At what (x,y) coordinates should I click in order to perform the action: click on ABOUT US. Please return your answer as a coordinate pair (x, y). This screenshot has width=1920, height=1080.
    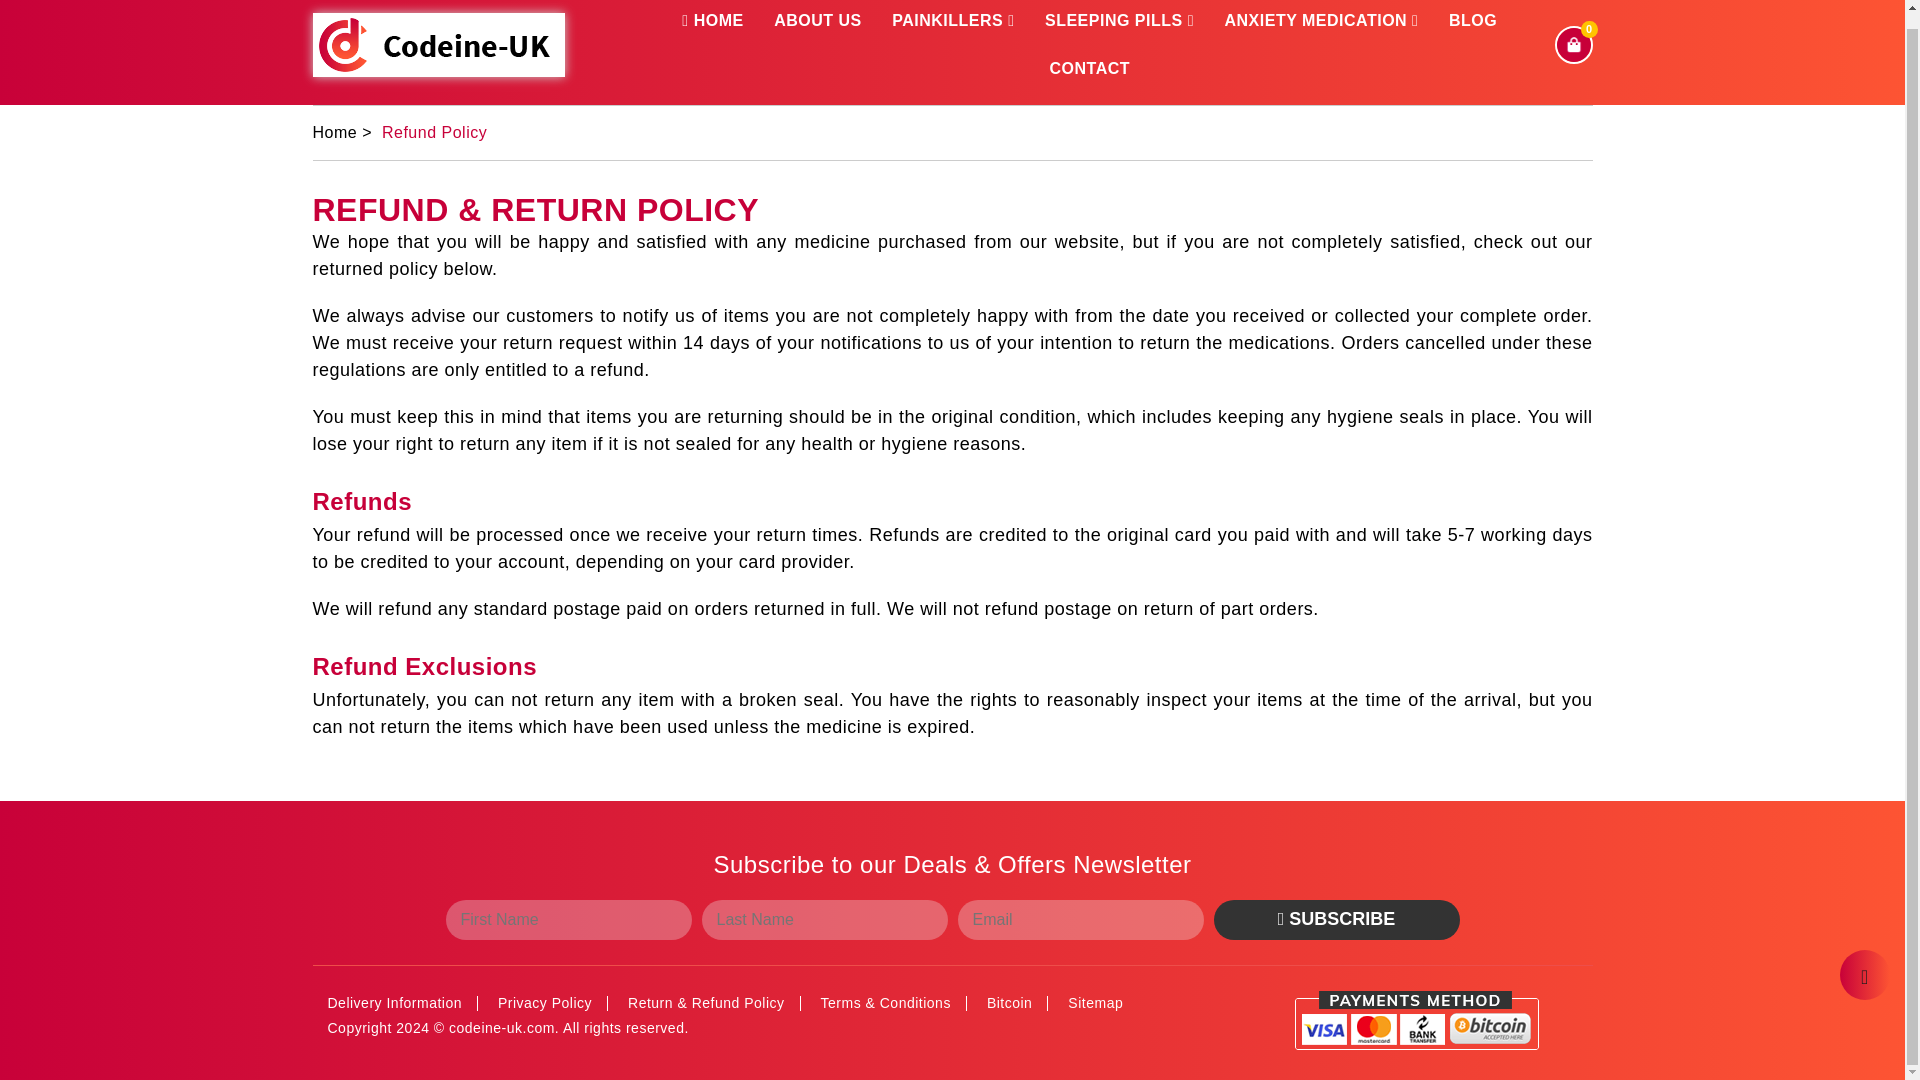
    Looking at the image, I should click on (818, 22).